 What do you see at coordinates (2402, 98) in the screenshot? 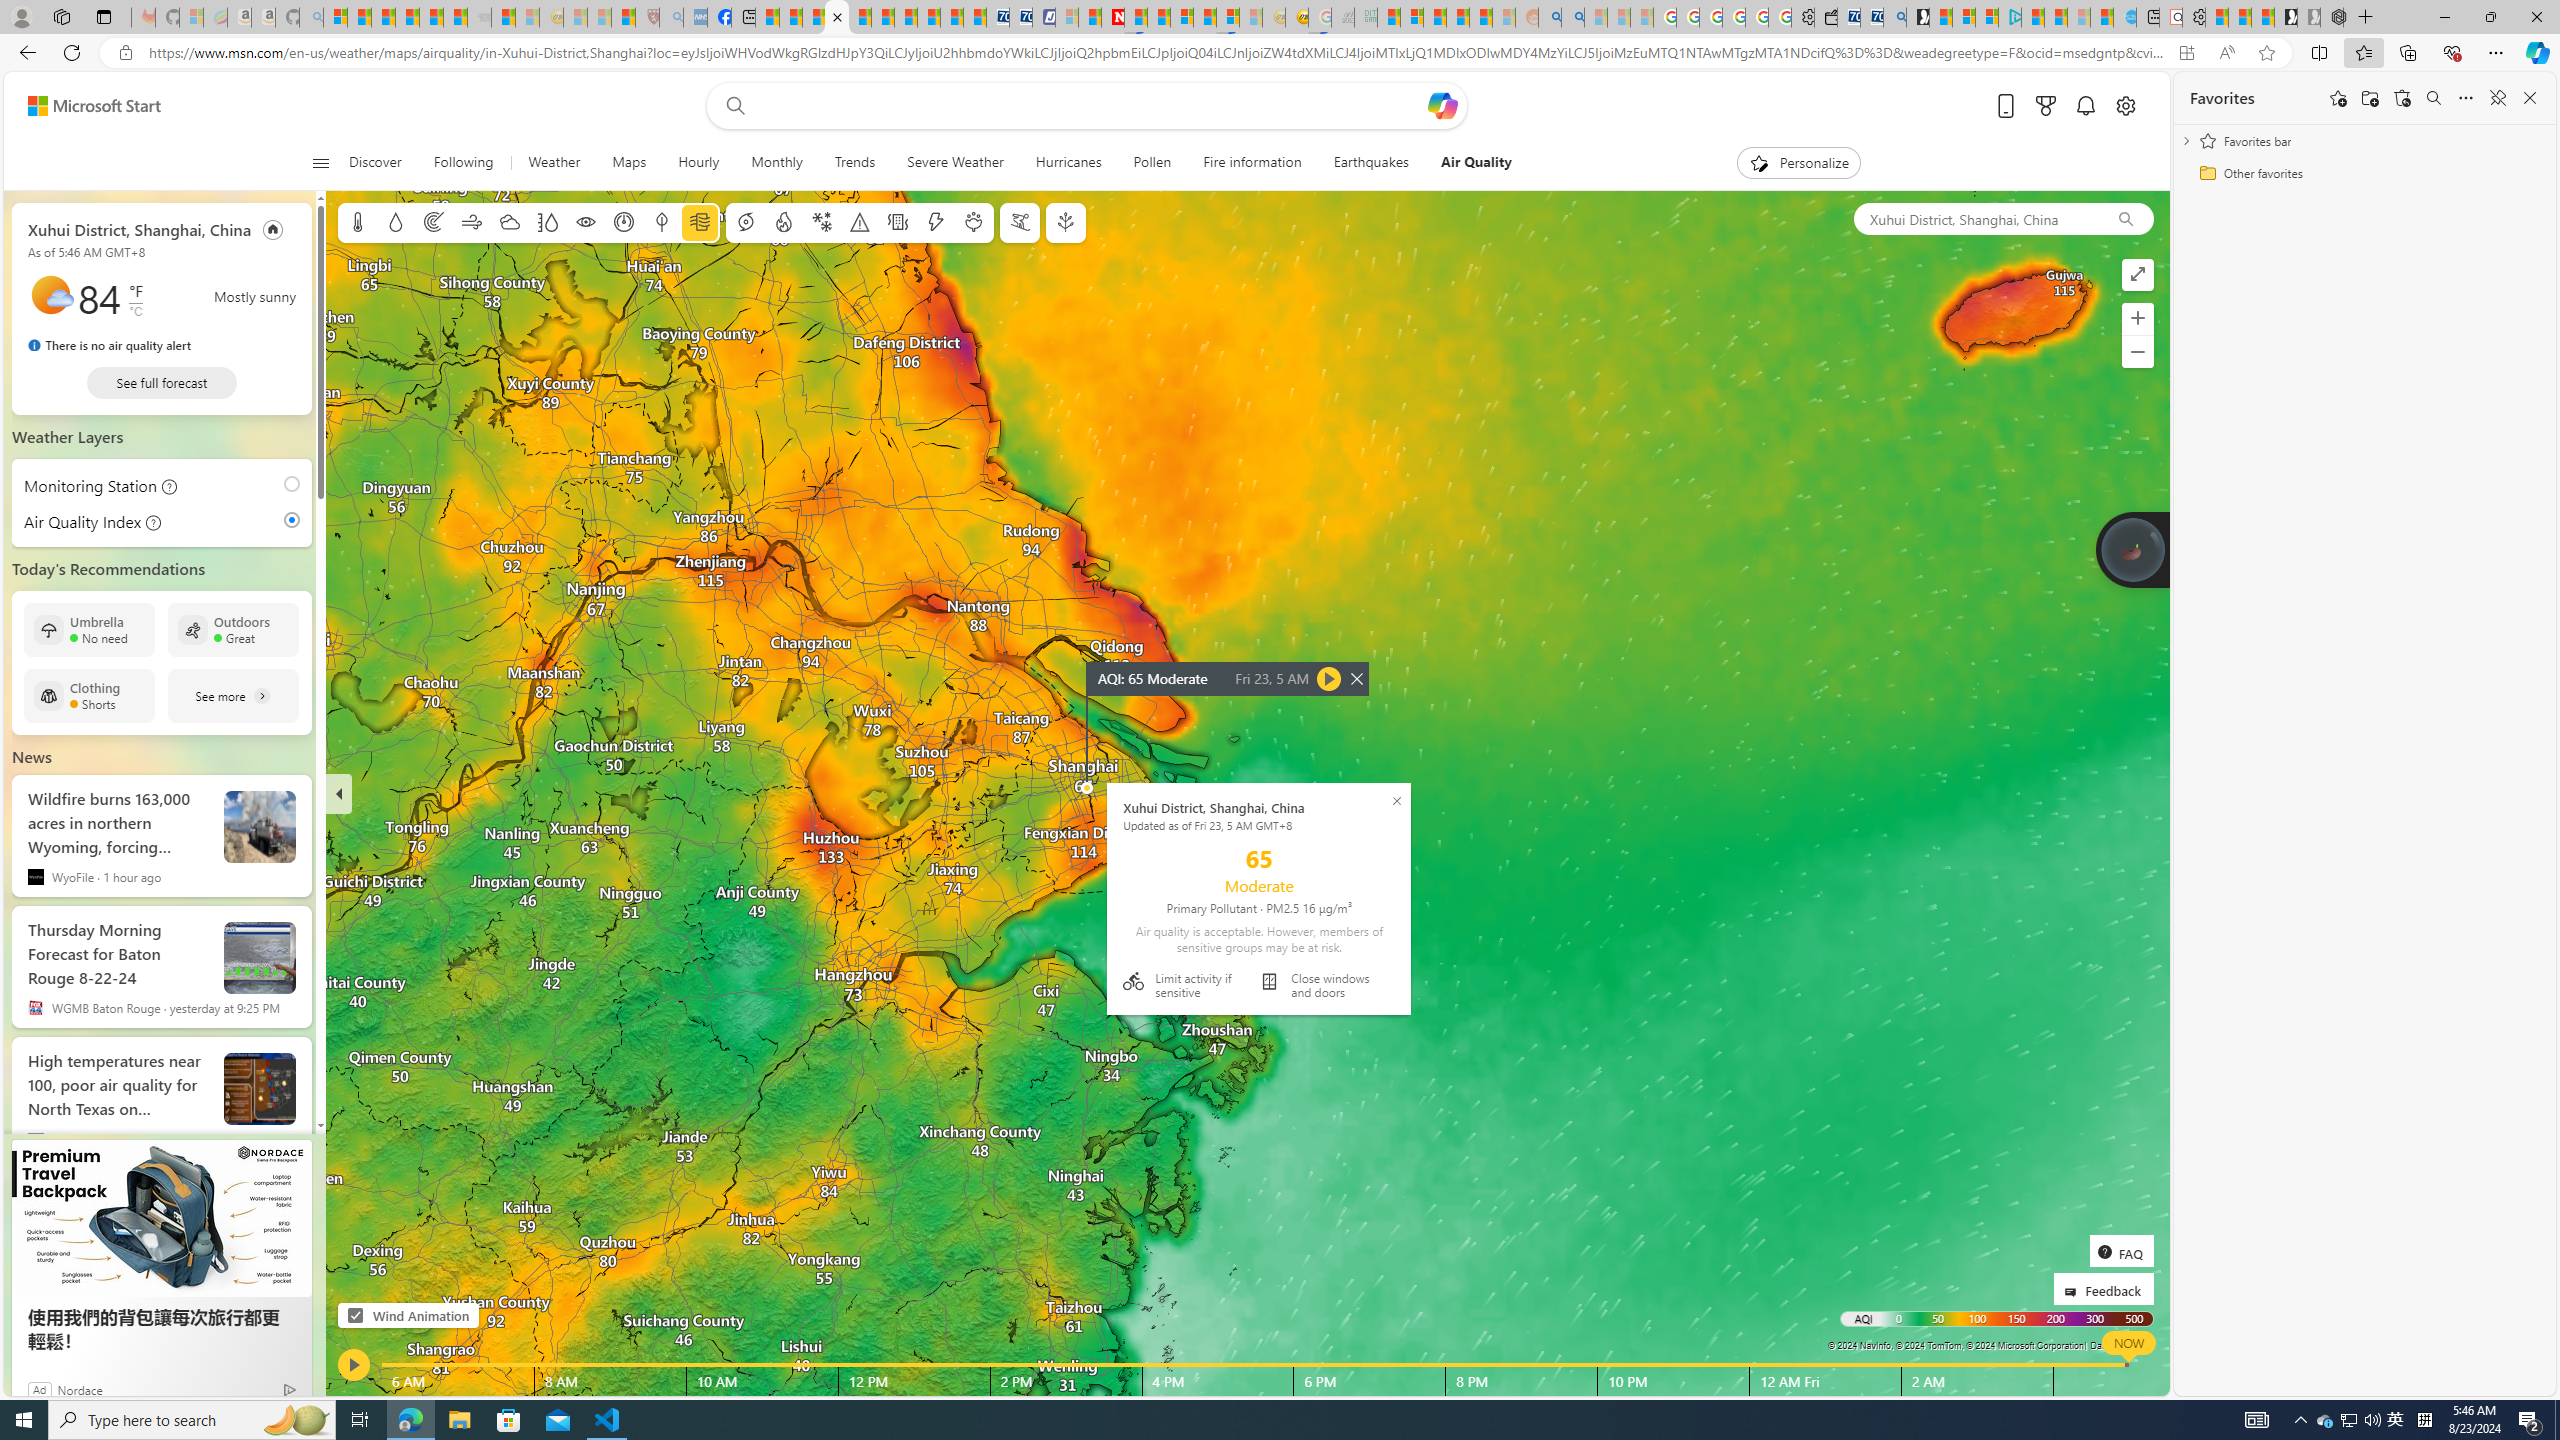
I see `Restore deleted favorites` at bounding box center [2402, 98].